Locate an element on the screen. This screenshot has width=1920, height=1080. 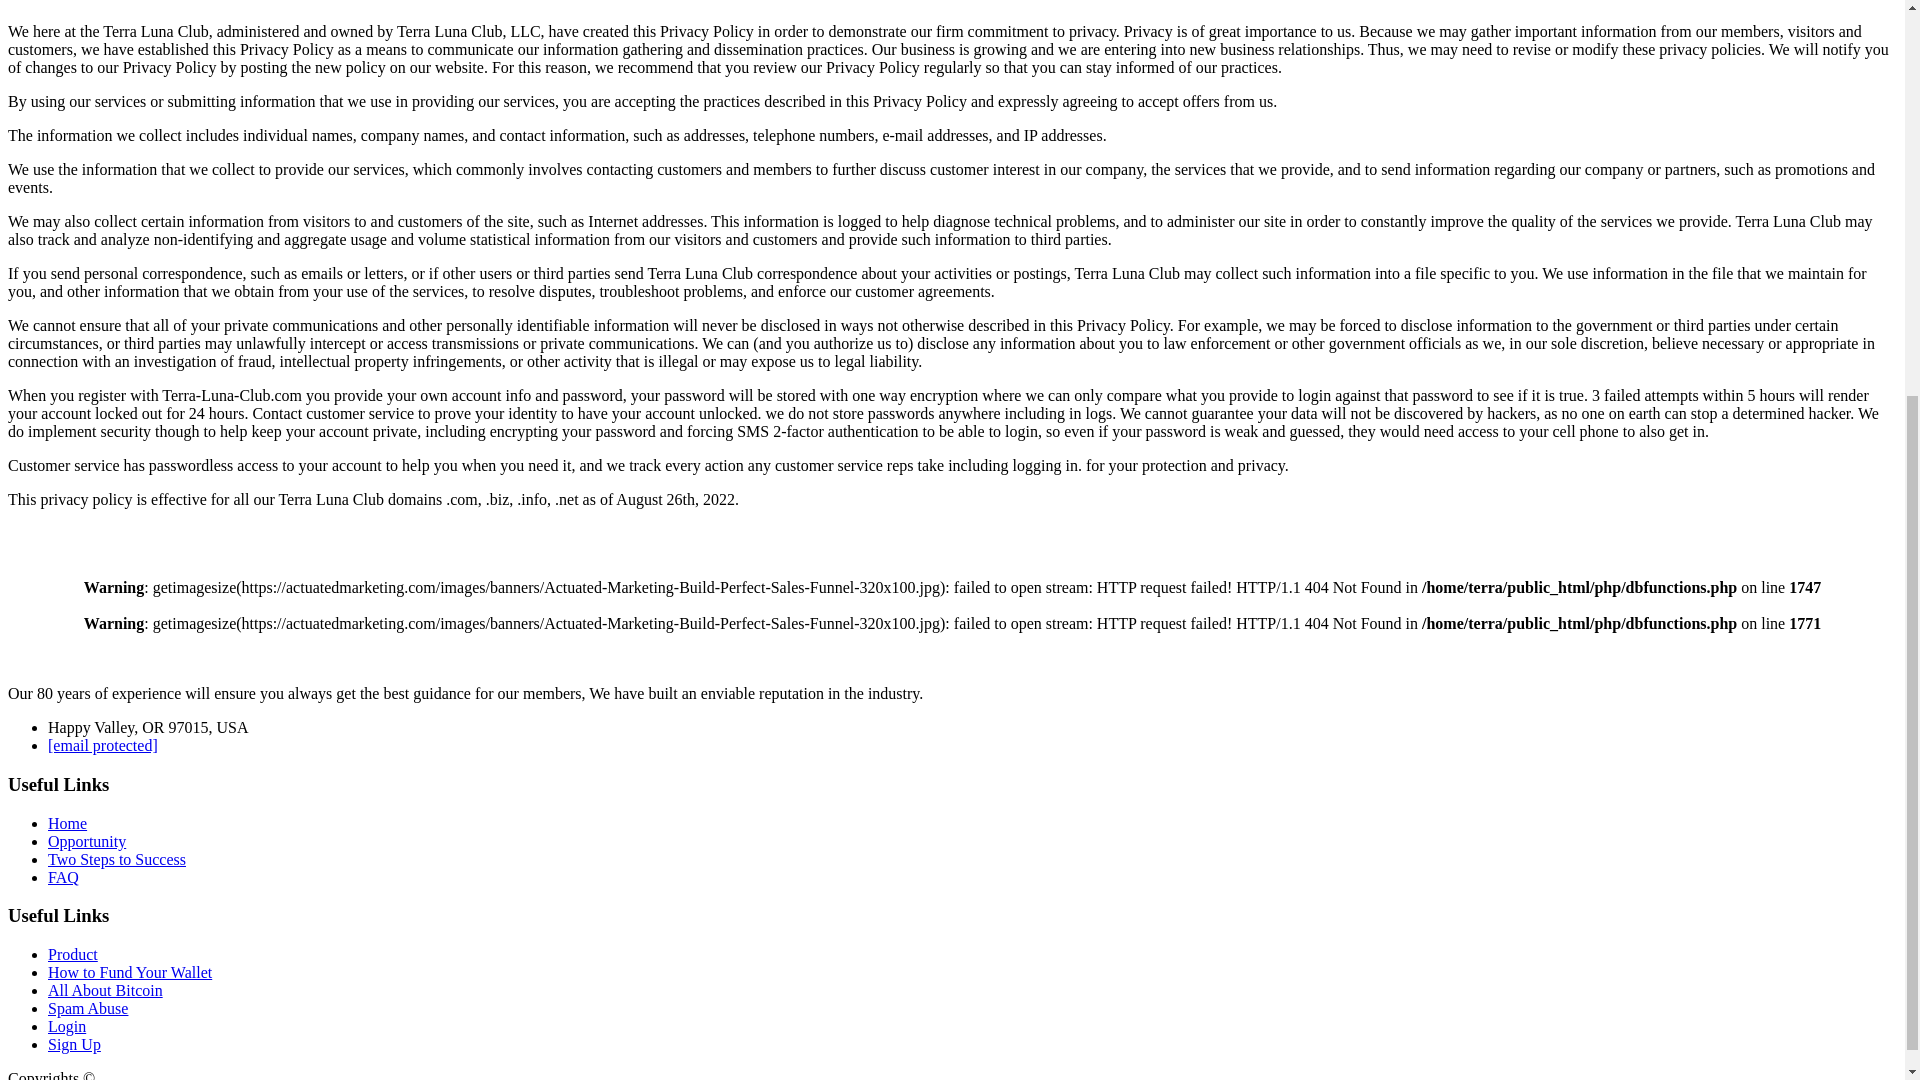
All About Bitcoin is located at coordinates (106, 990).